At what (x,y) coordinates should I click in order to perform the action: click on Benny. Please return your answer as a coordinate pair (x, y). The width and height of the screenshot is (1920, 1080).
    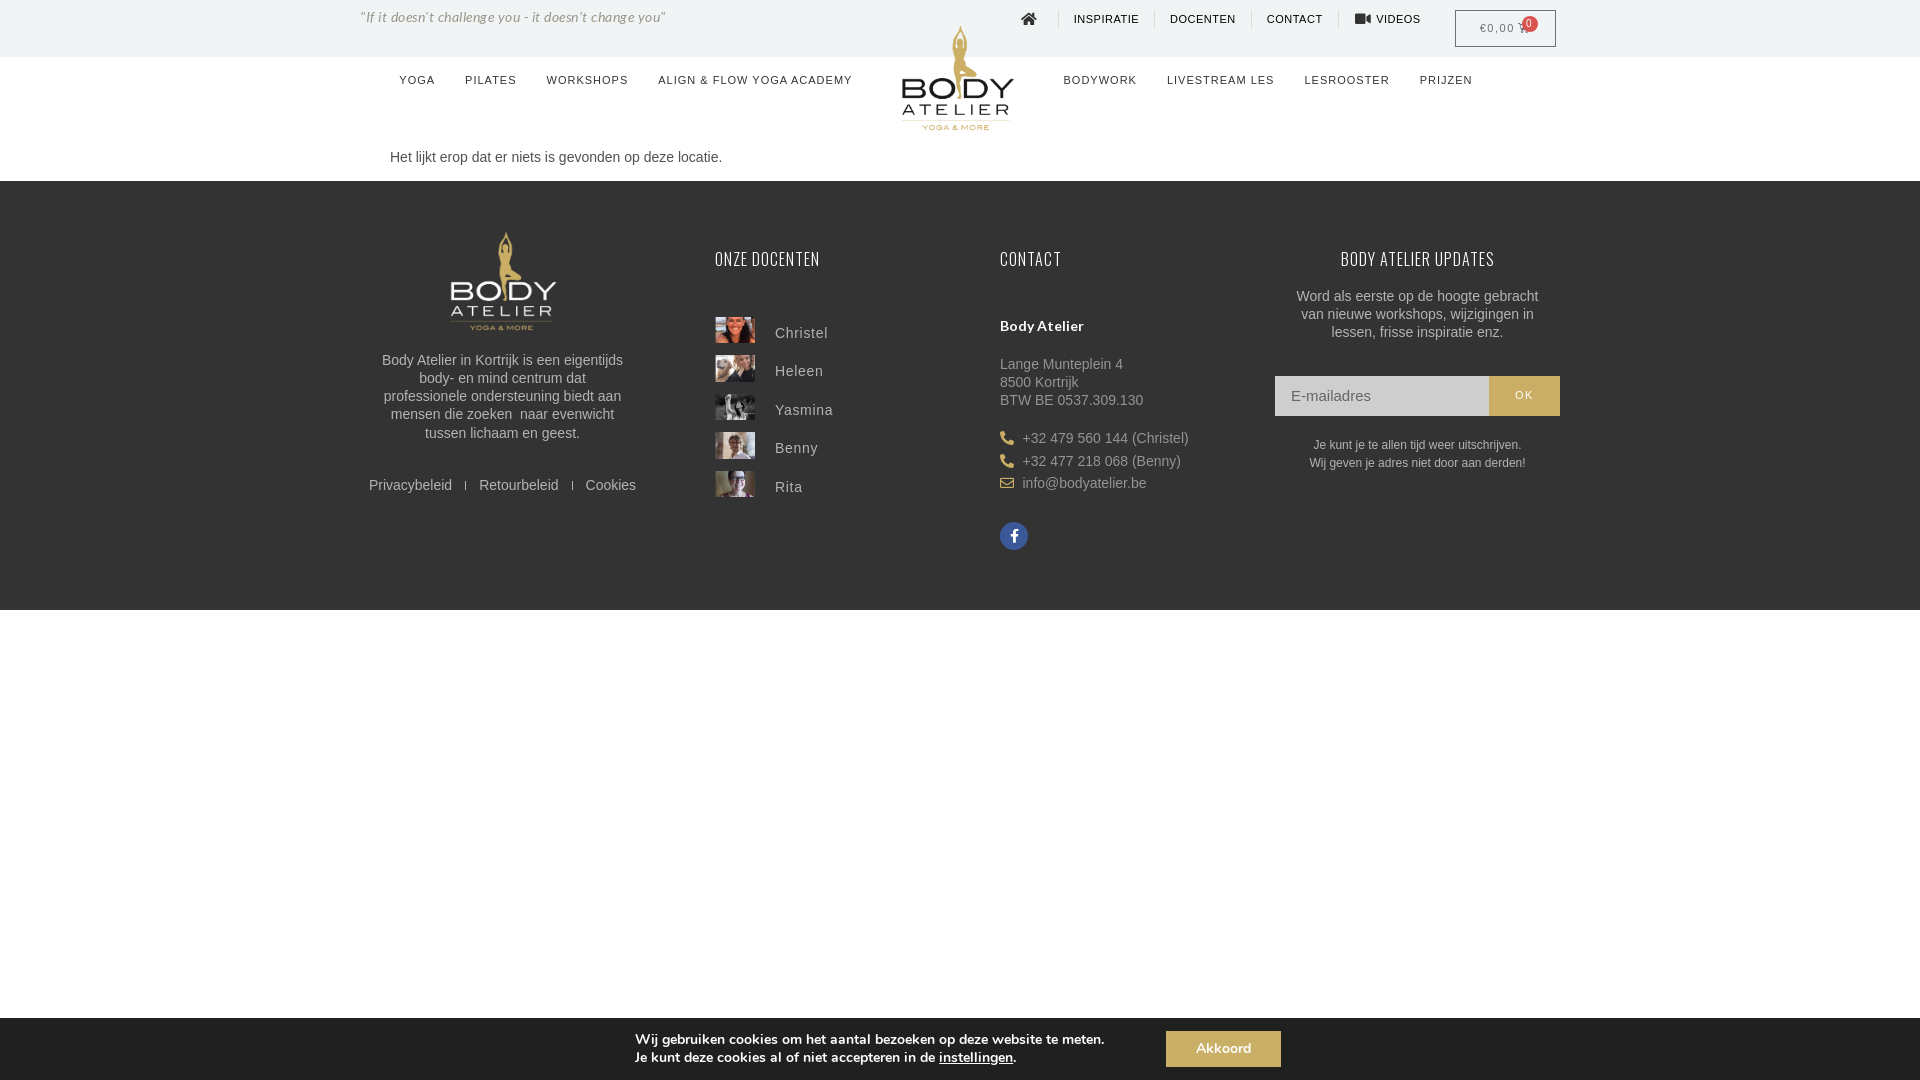
    Looking at the image, I should click on (796, 448).